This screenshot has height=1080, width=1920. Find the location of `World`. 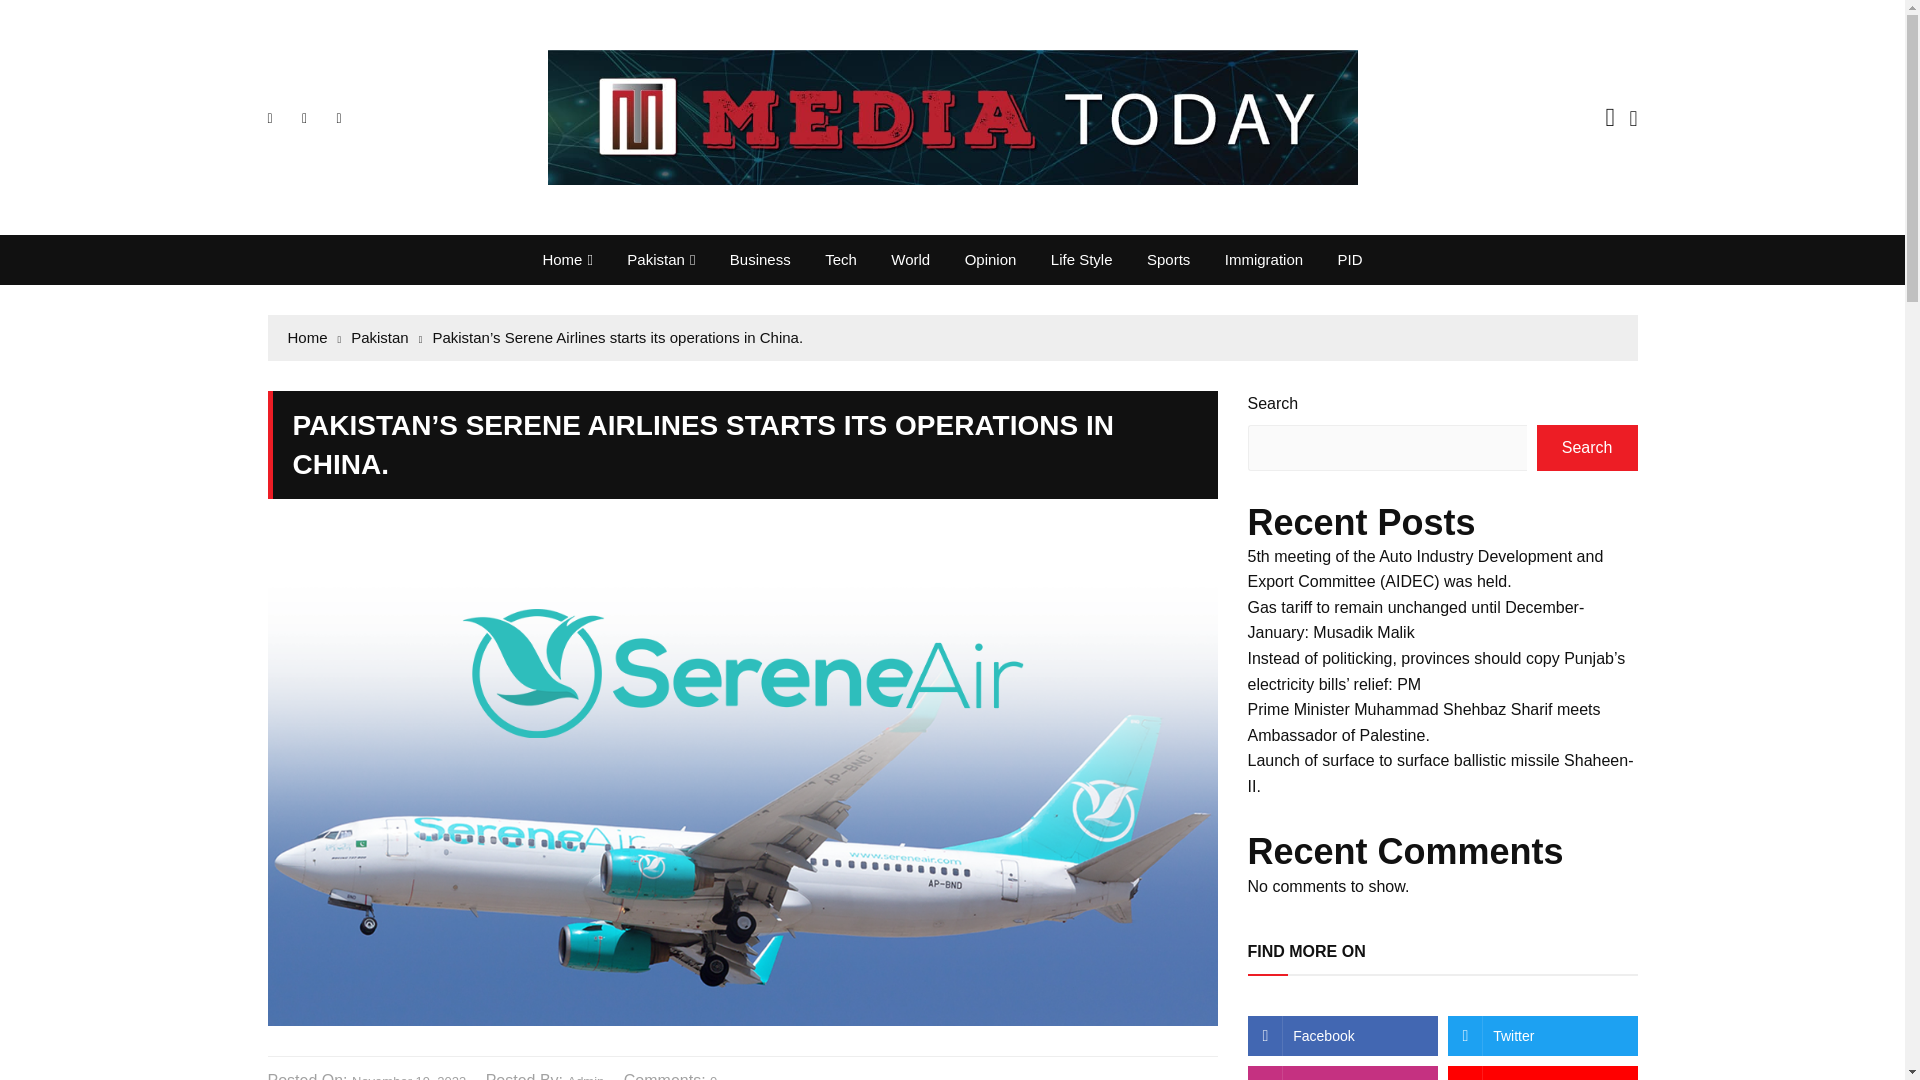

World is located at coordinates (910, 260).